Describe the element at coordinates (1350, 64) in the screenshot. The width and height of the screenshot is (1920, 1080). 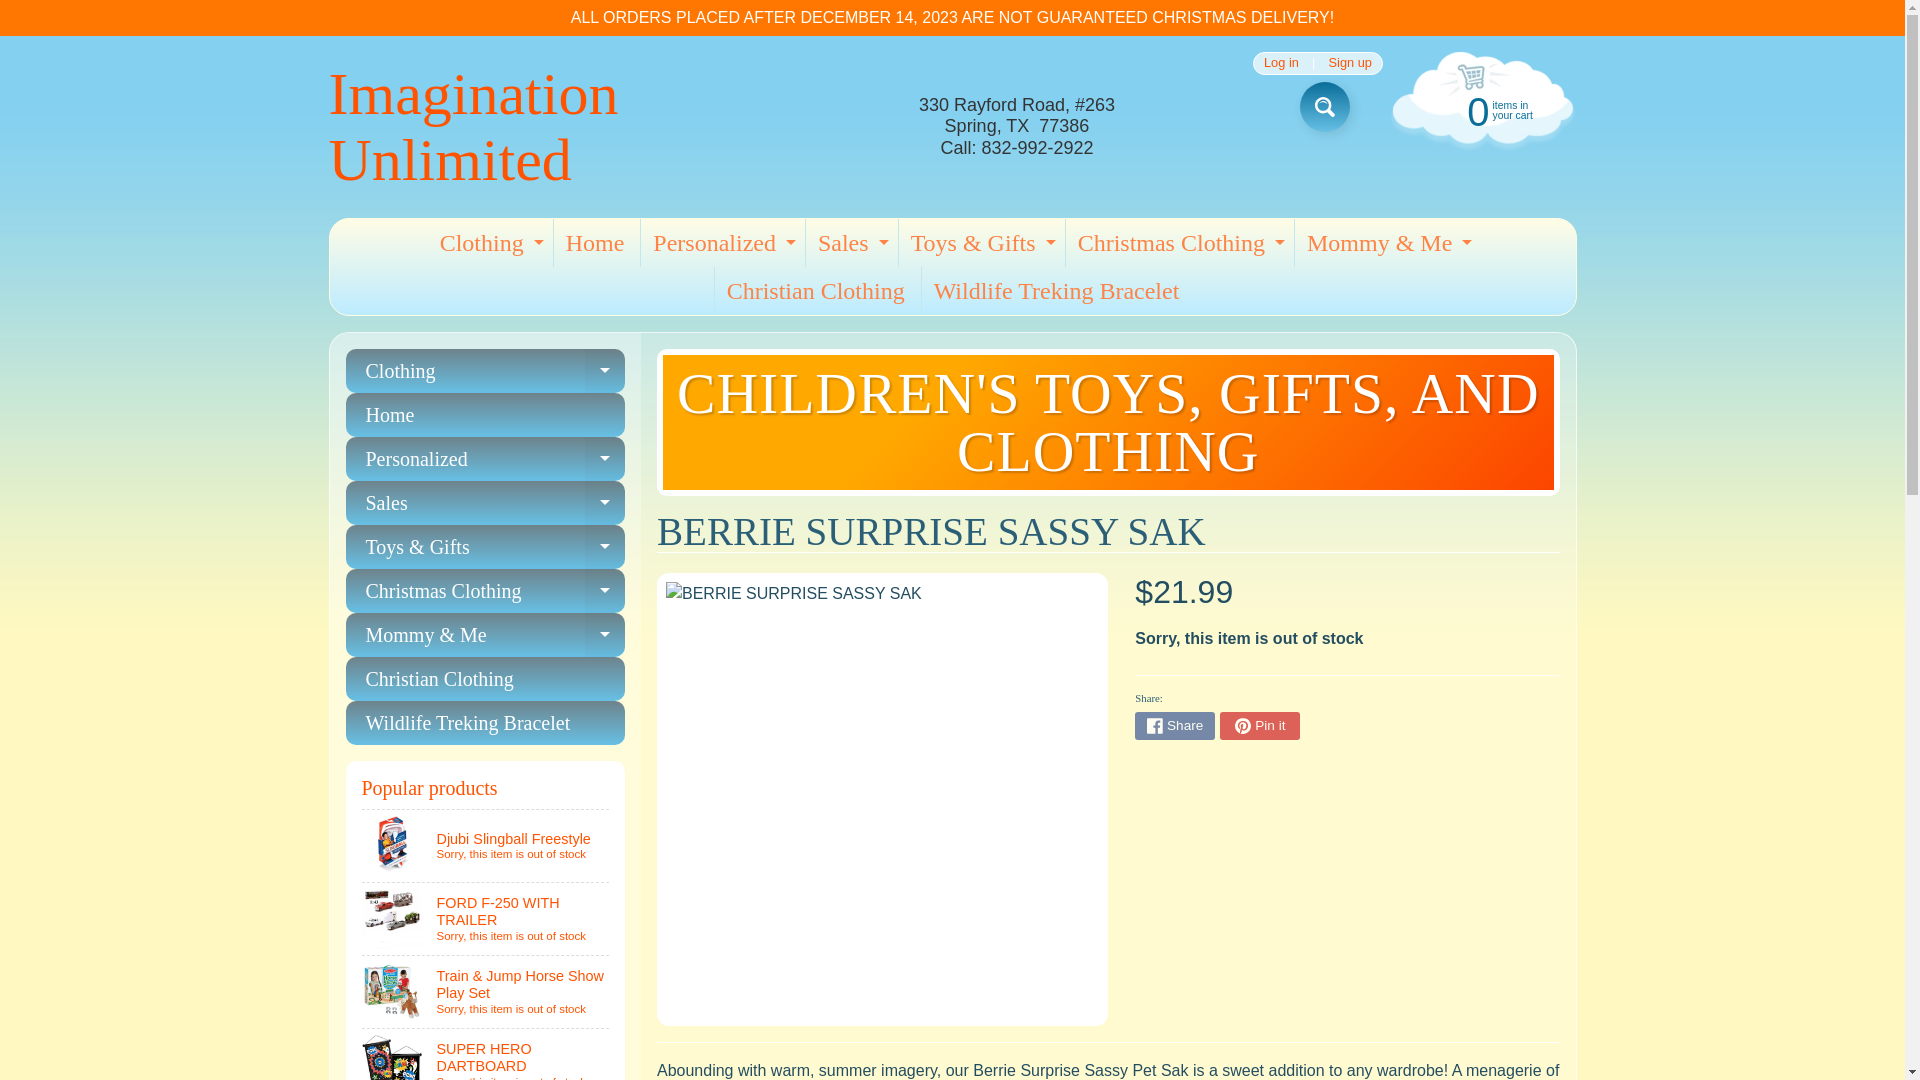
I see `SUPER HERO DARTBOARD` at that location.